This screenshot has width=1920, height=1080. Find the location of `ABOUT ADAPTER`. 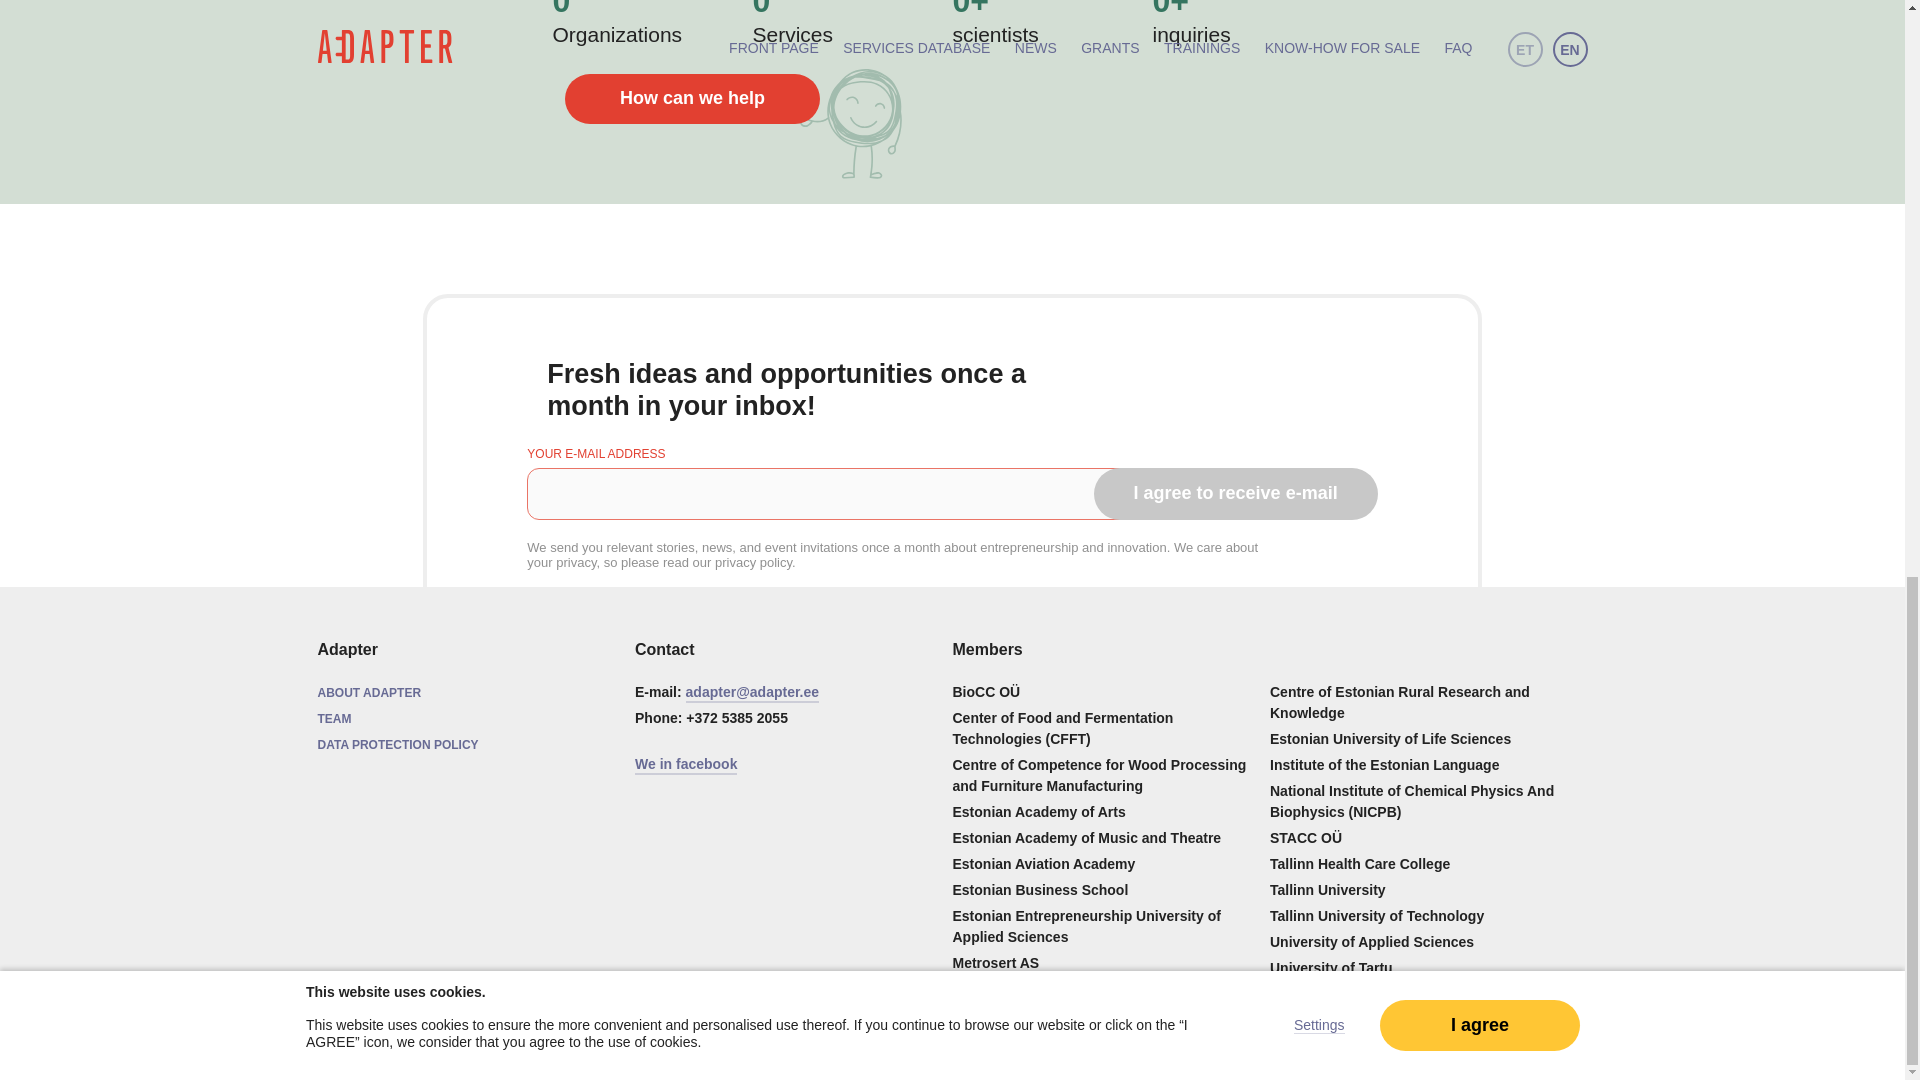

ABOUT ADAPTER is located at coordinates (370, 692).